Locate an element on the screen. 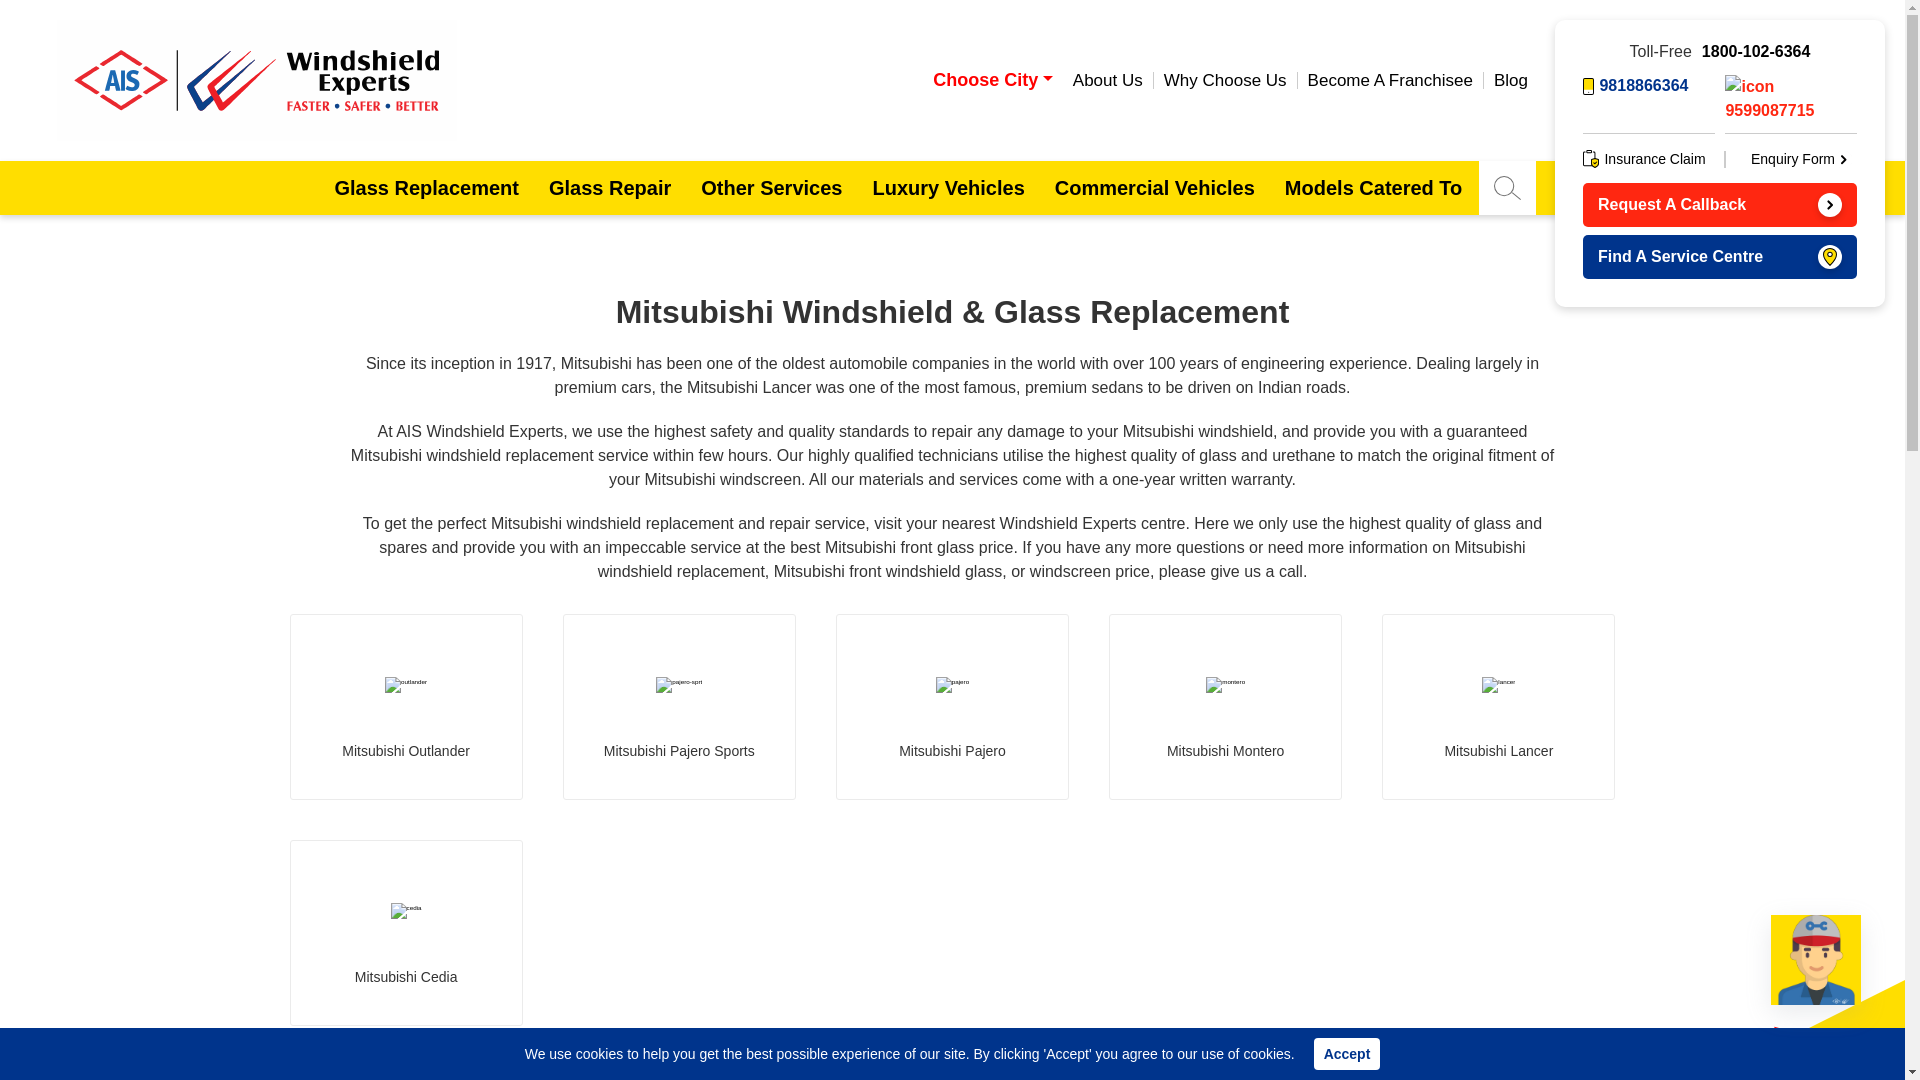 This screenshot has height=1080, width=1920. Why Choose Us is located at coordinates (1225, 80).